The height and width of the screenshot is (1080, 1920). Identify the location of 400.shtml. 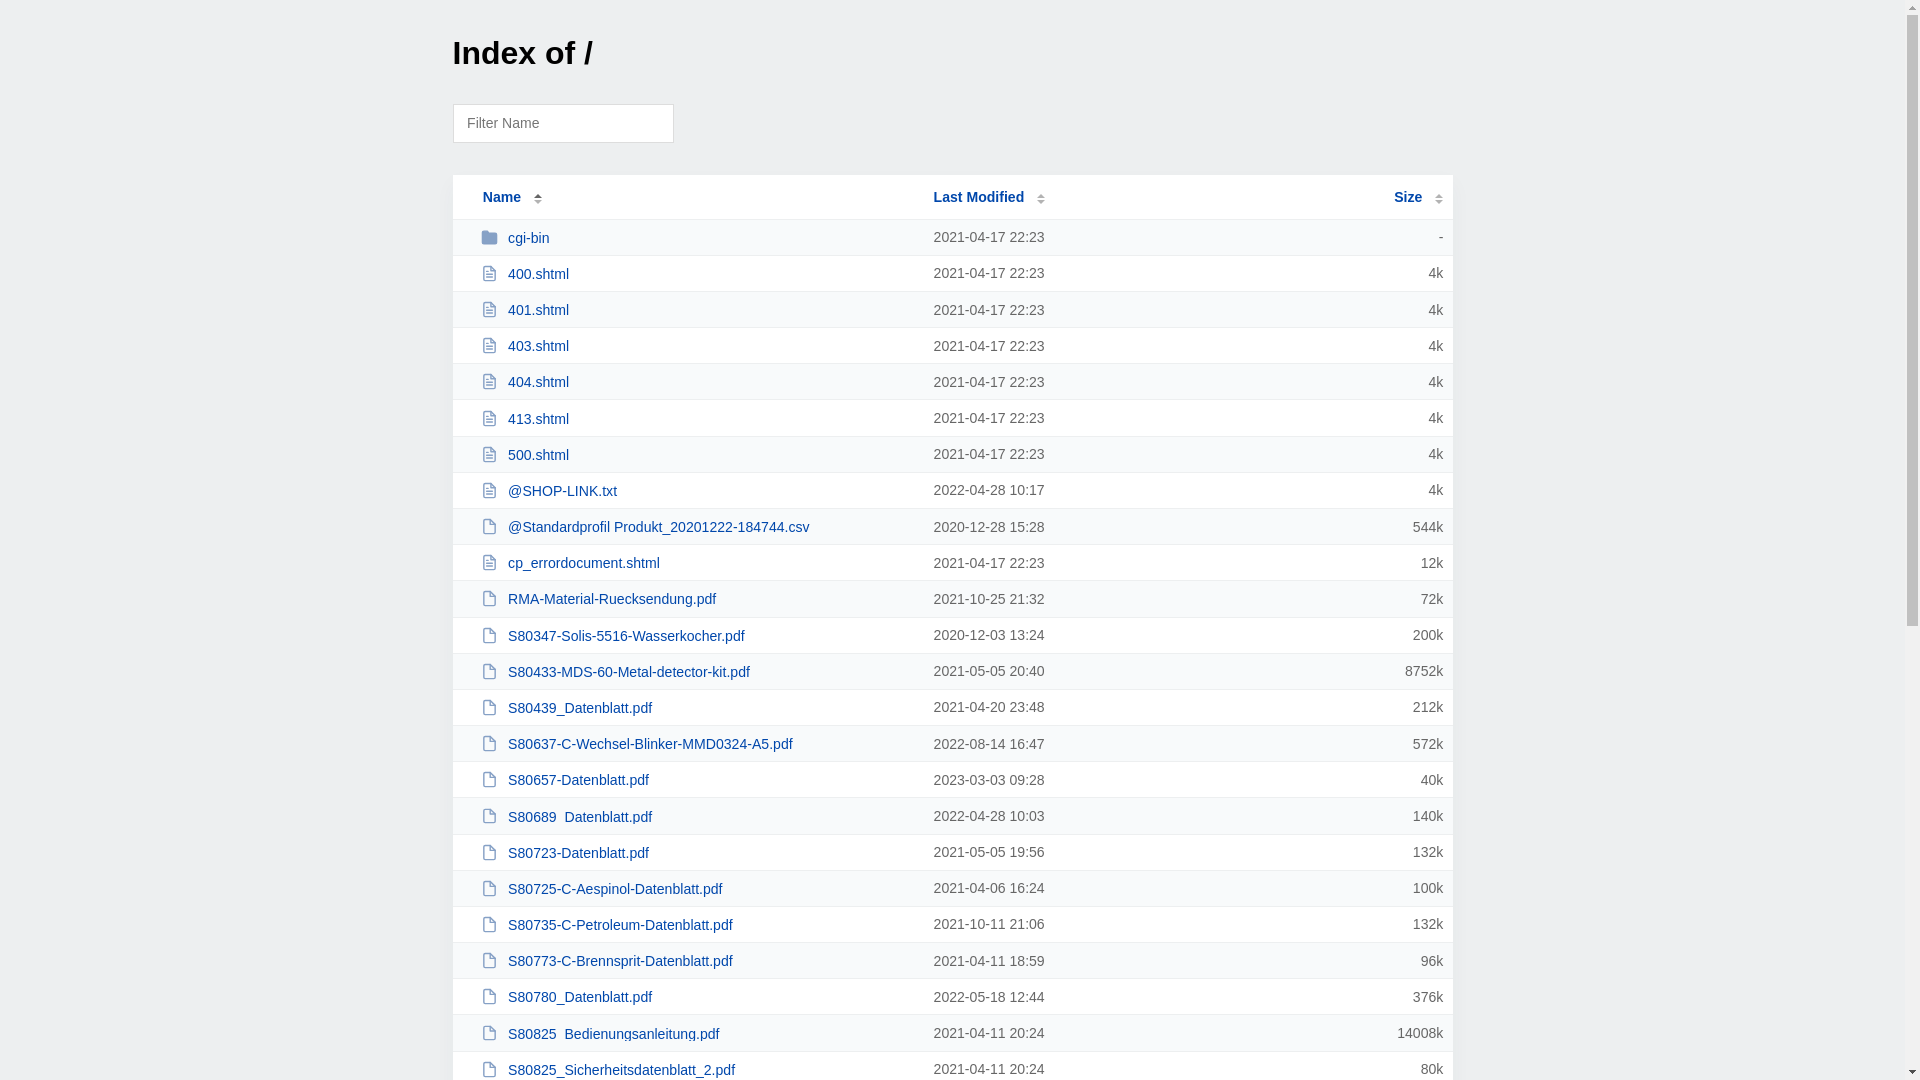
(698, 274).